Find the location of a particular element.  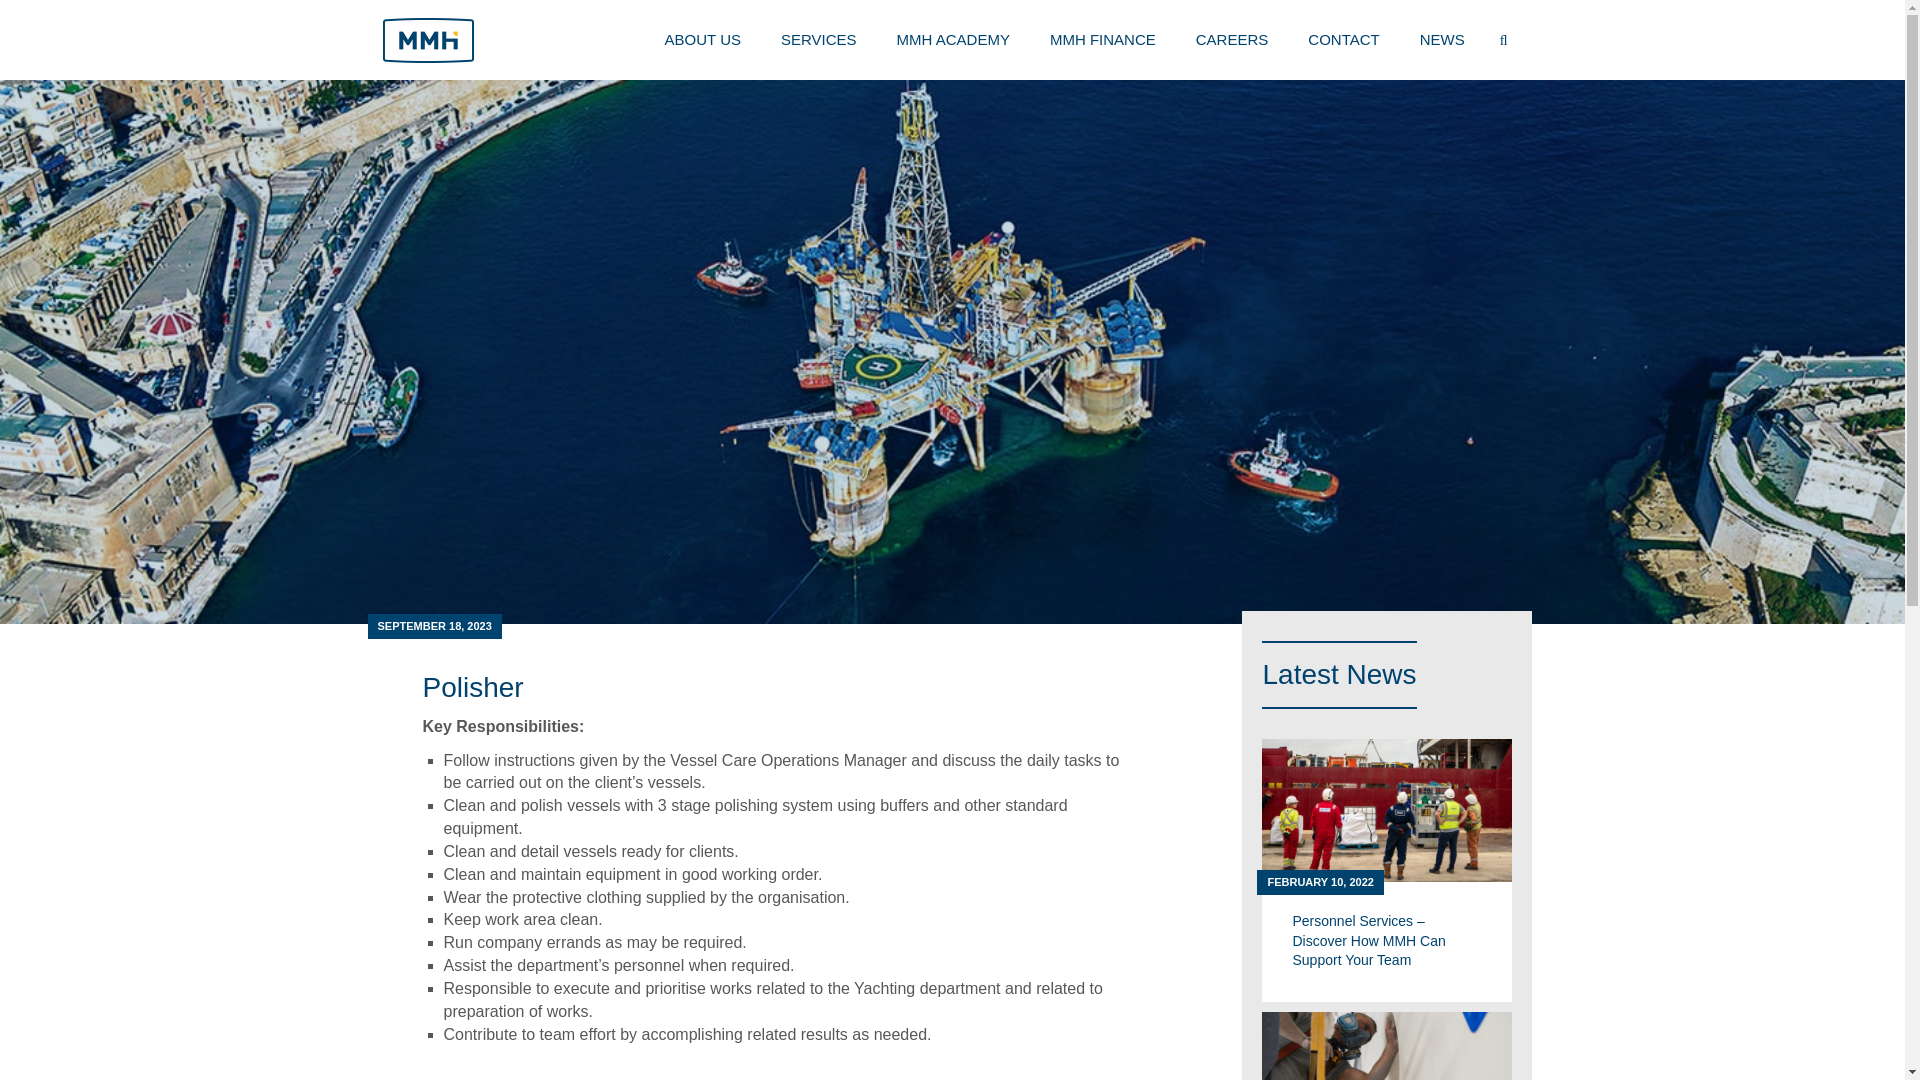

ABOUT US is located at coordinates (702, 40).